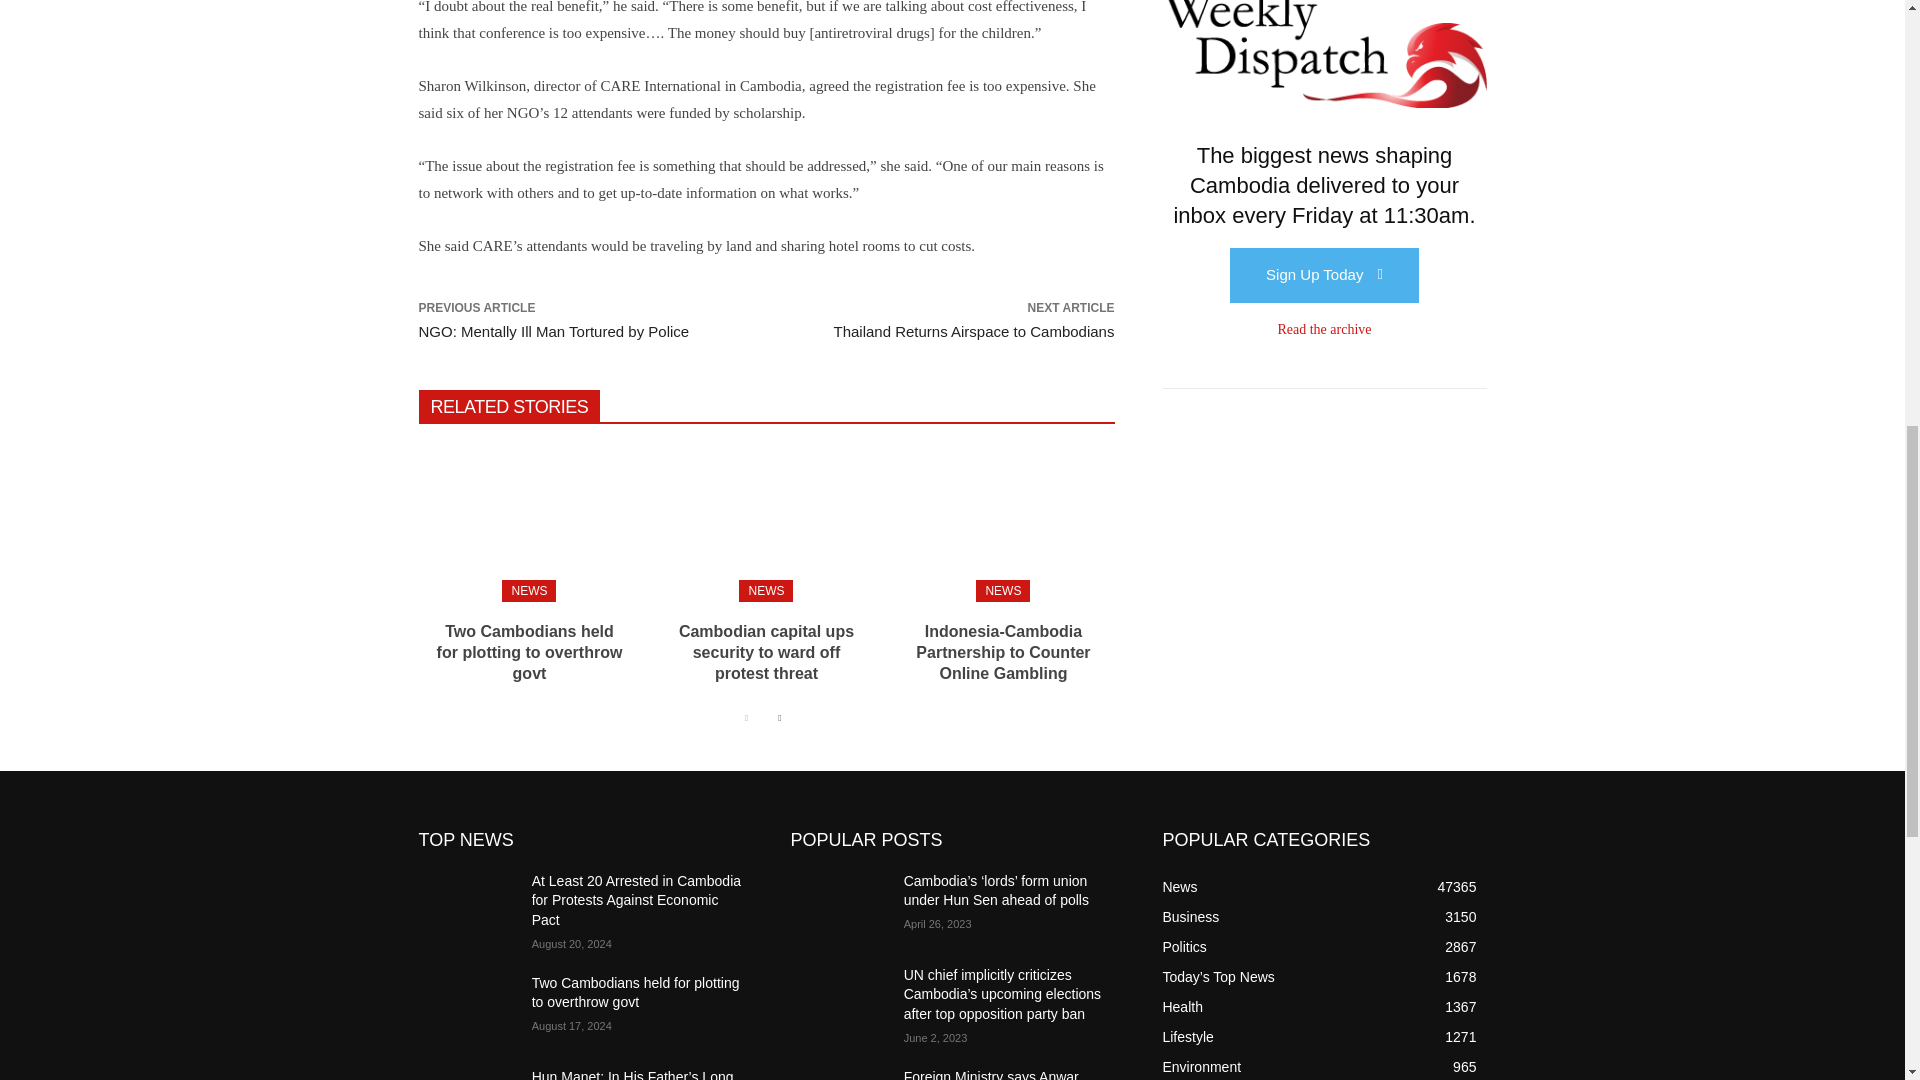  I want to click on NEWS, so click(766, 590).